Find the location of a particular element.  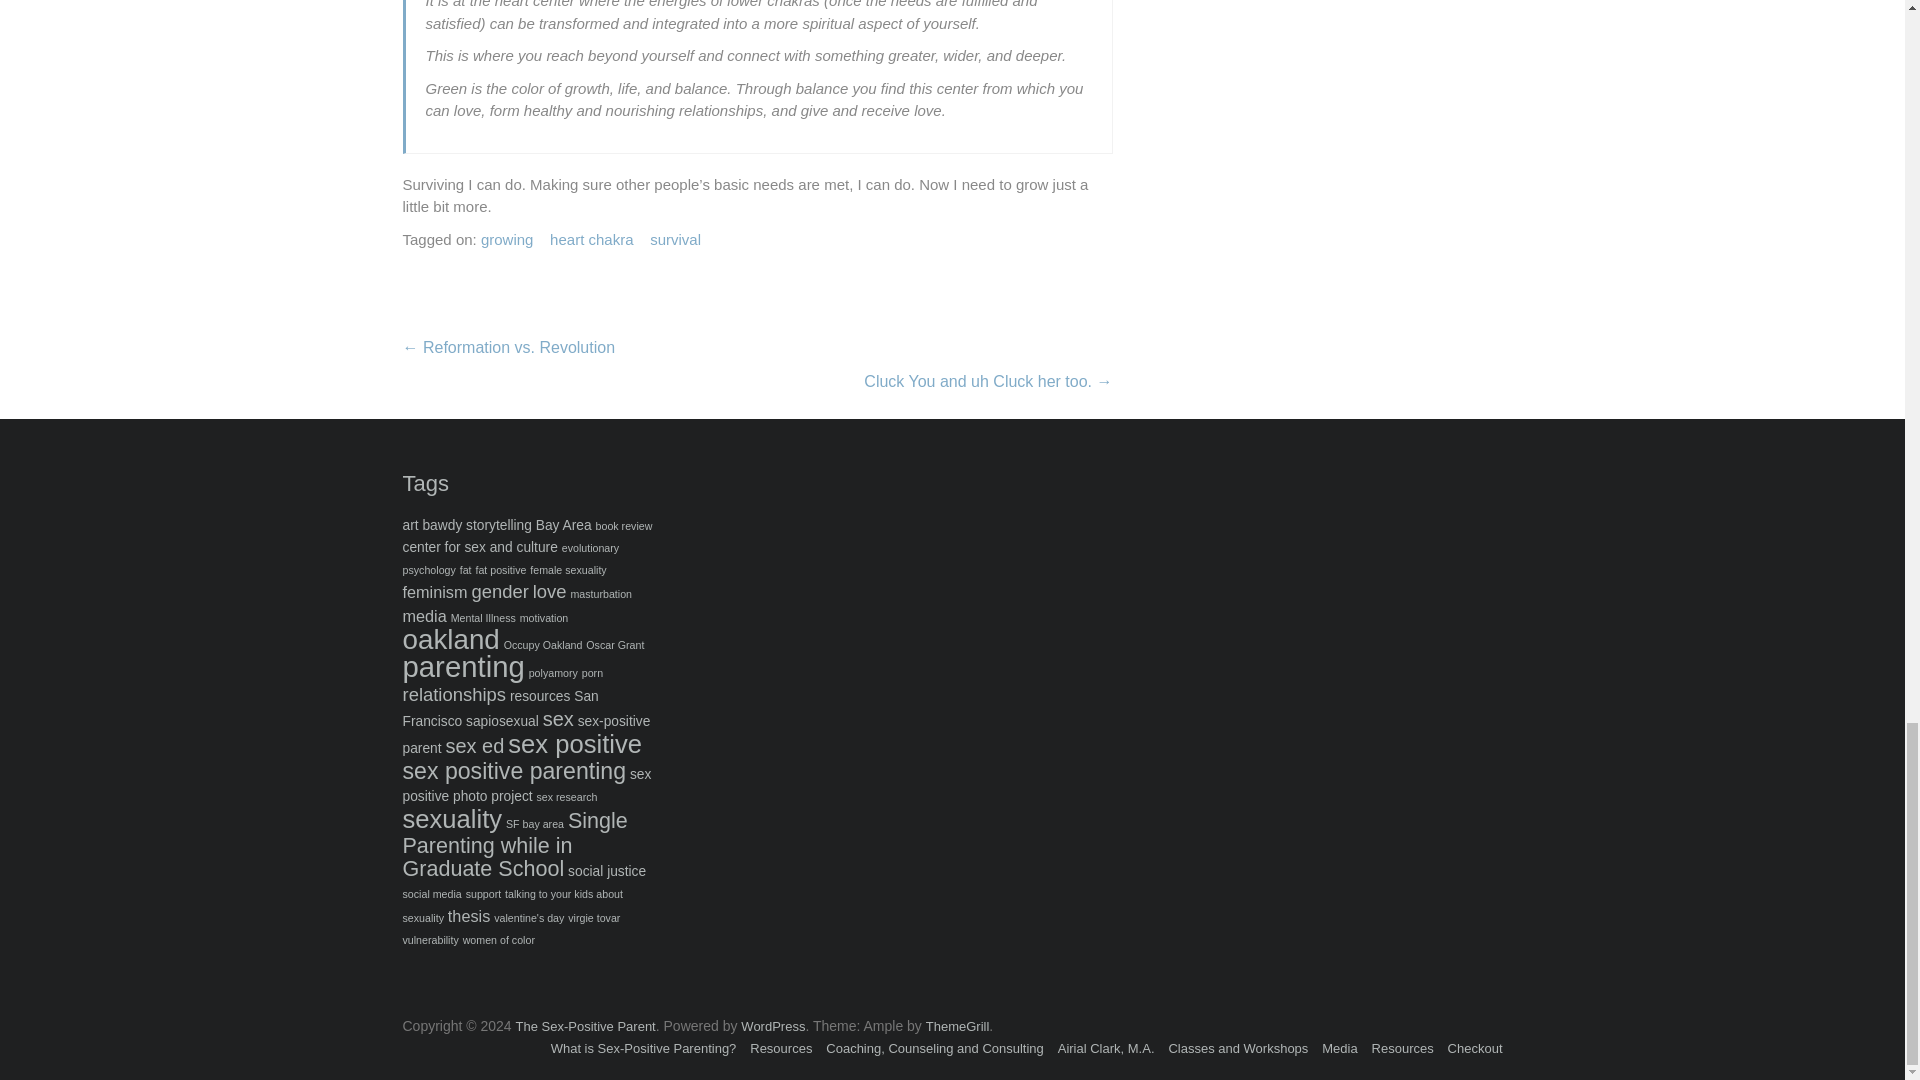

survival is located at coordinates (675, 240).